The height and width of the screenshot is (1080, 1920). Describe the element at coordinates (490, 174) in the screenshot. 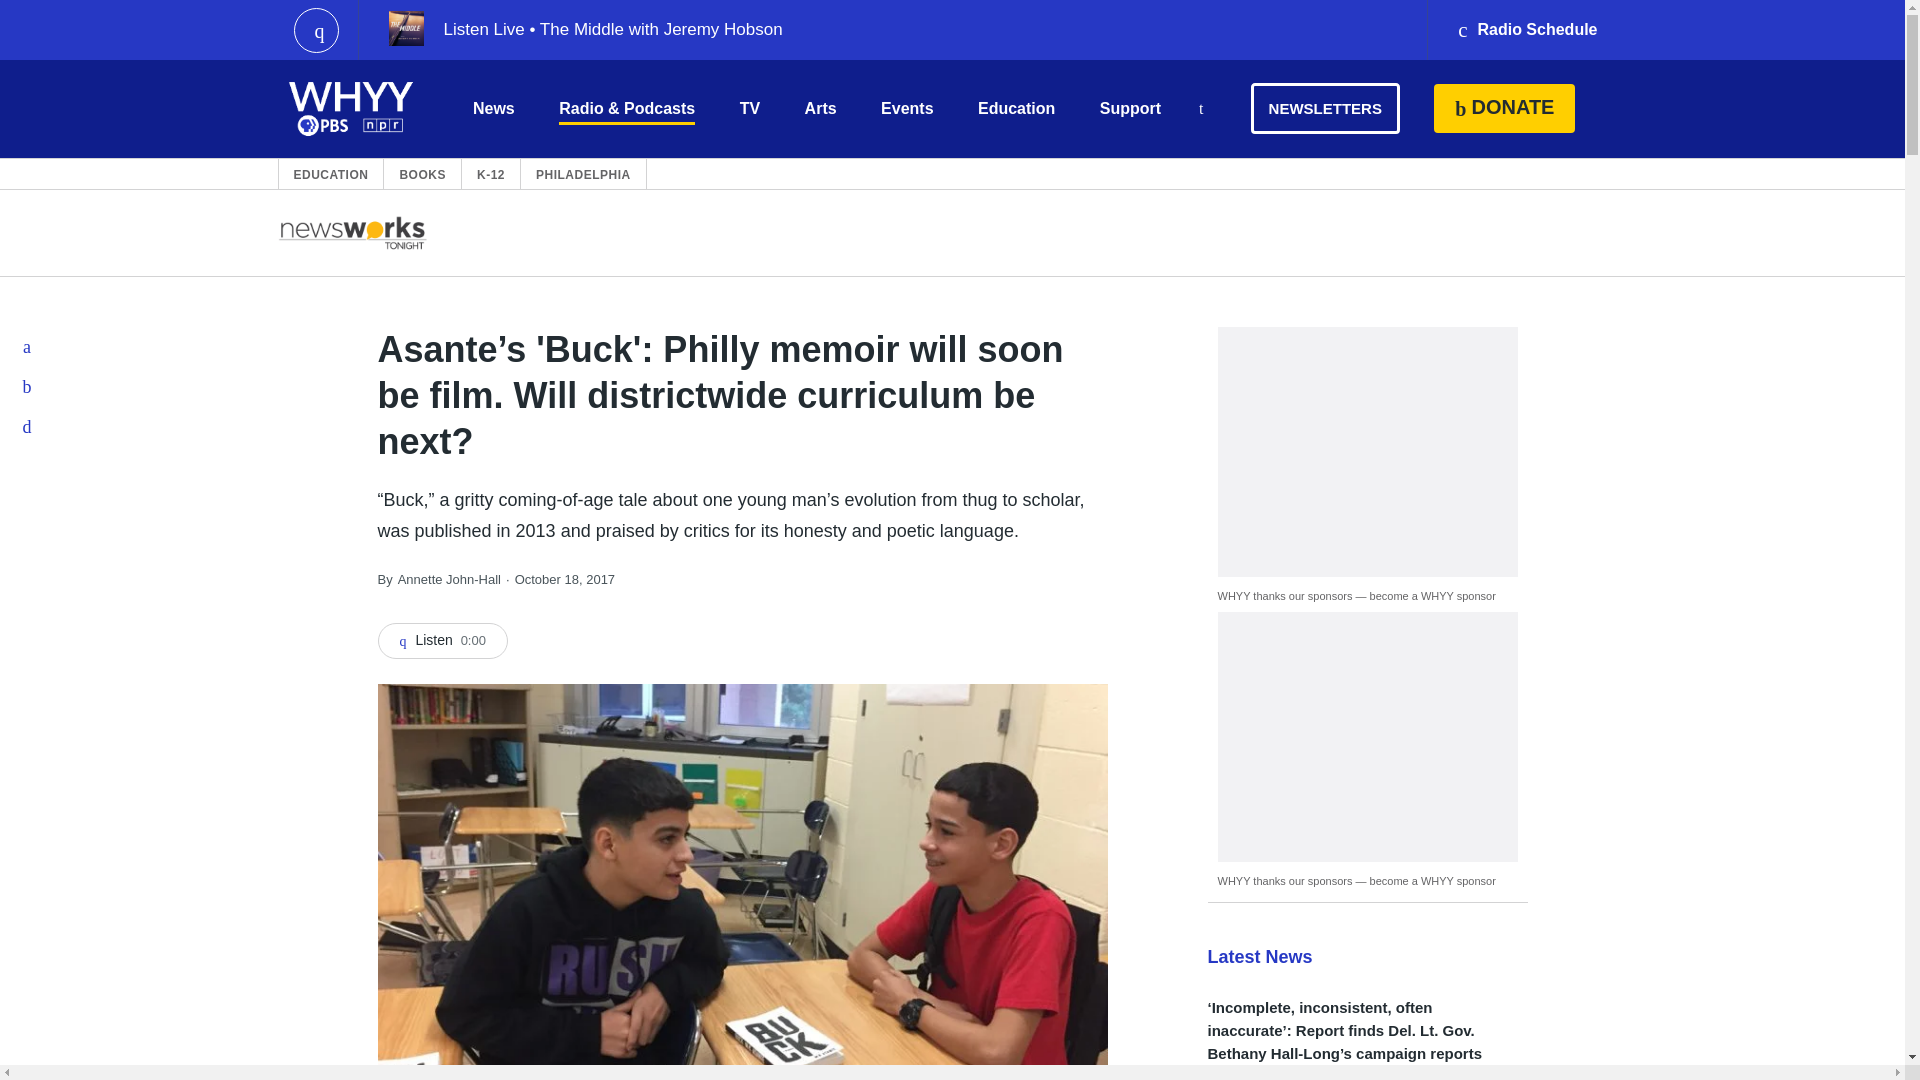

I see `K-12` at that location.